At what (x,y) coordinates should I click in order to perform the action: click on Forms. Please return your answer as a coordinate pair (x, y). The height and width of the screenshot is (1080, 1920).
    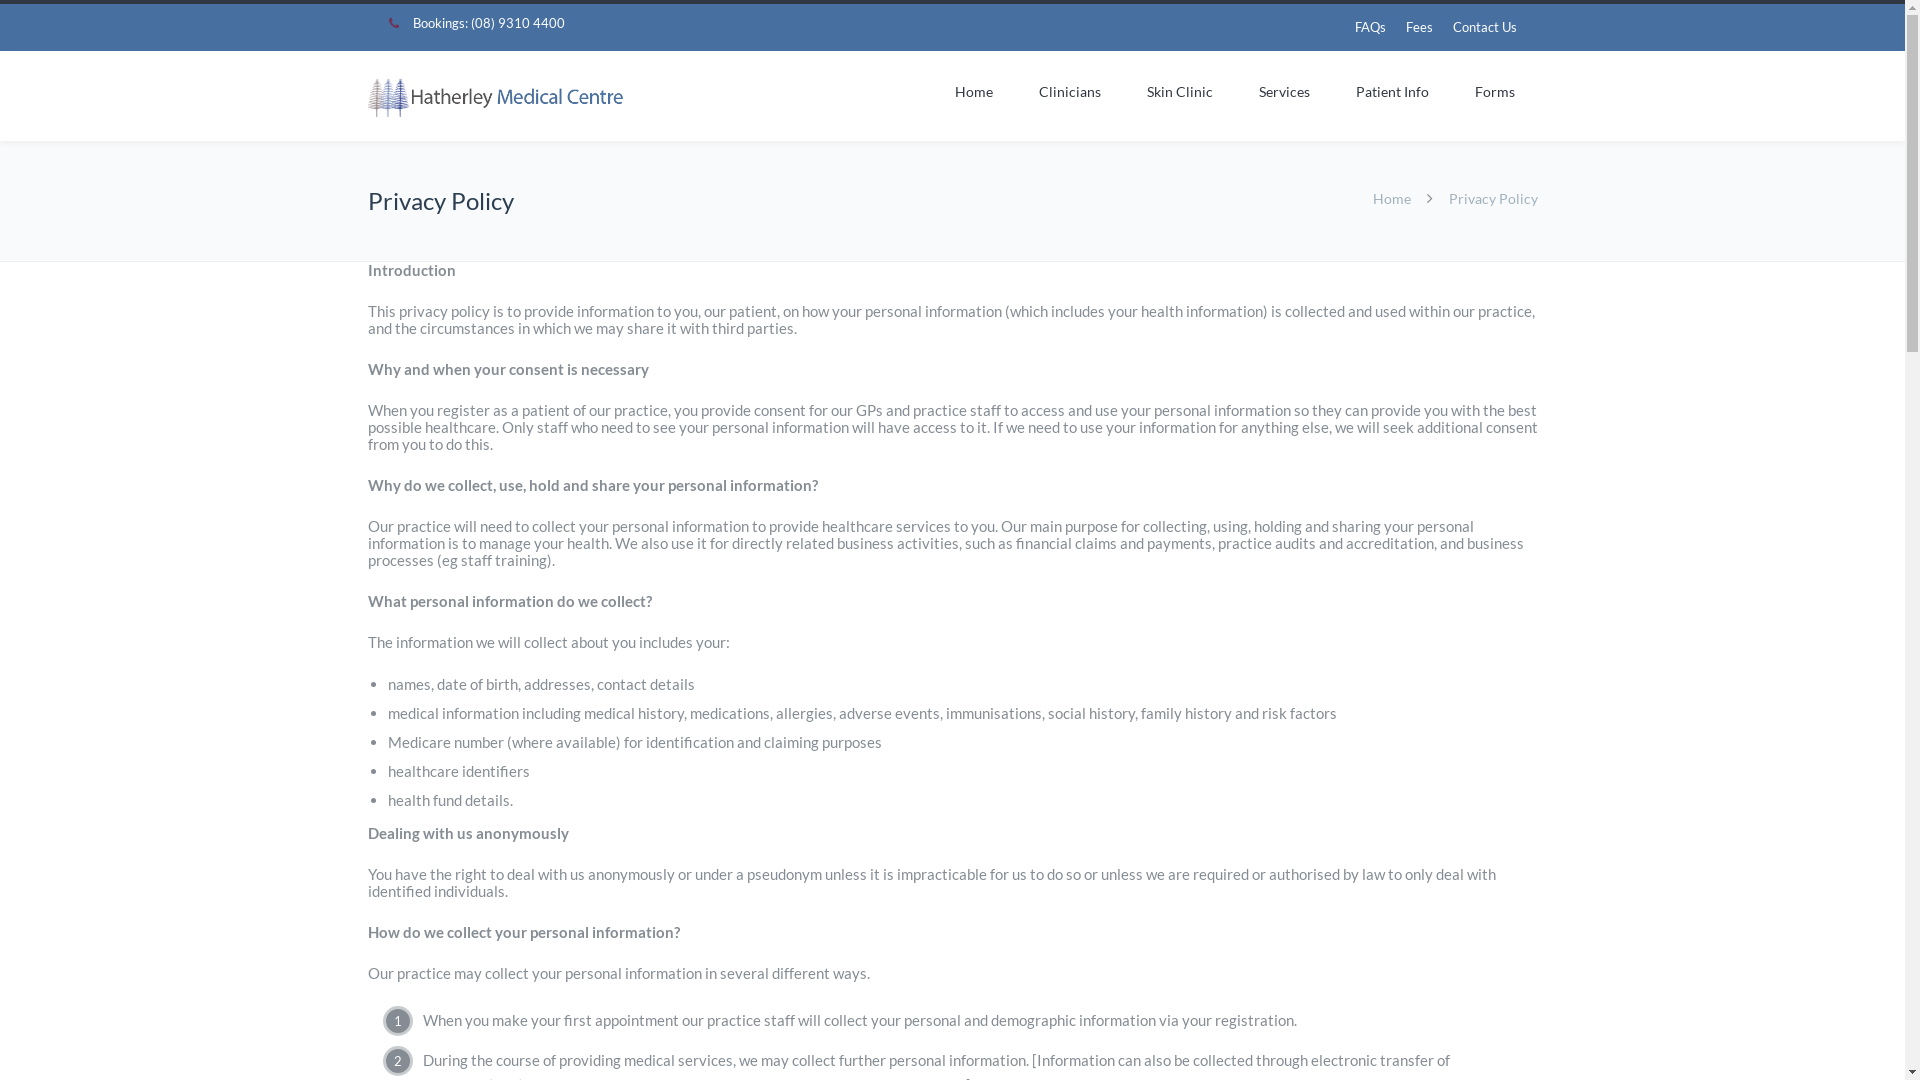
    Looking at the image, I should click on (1495, 92).